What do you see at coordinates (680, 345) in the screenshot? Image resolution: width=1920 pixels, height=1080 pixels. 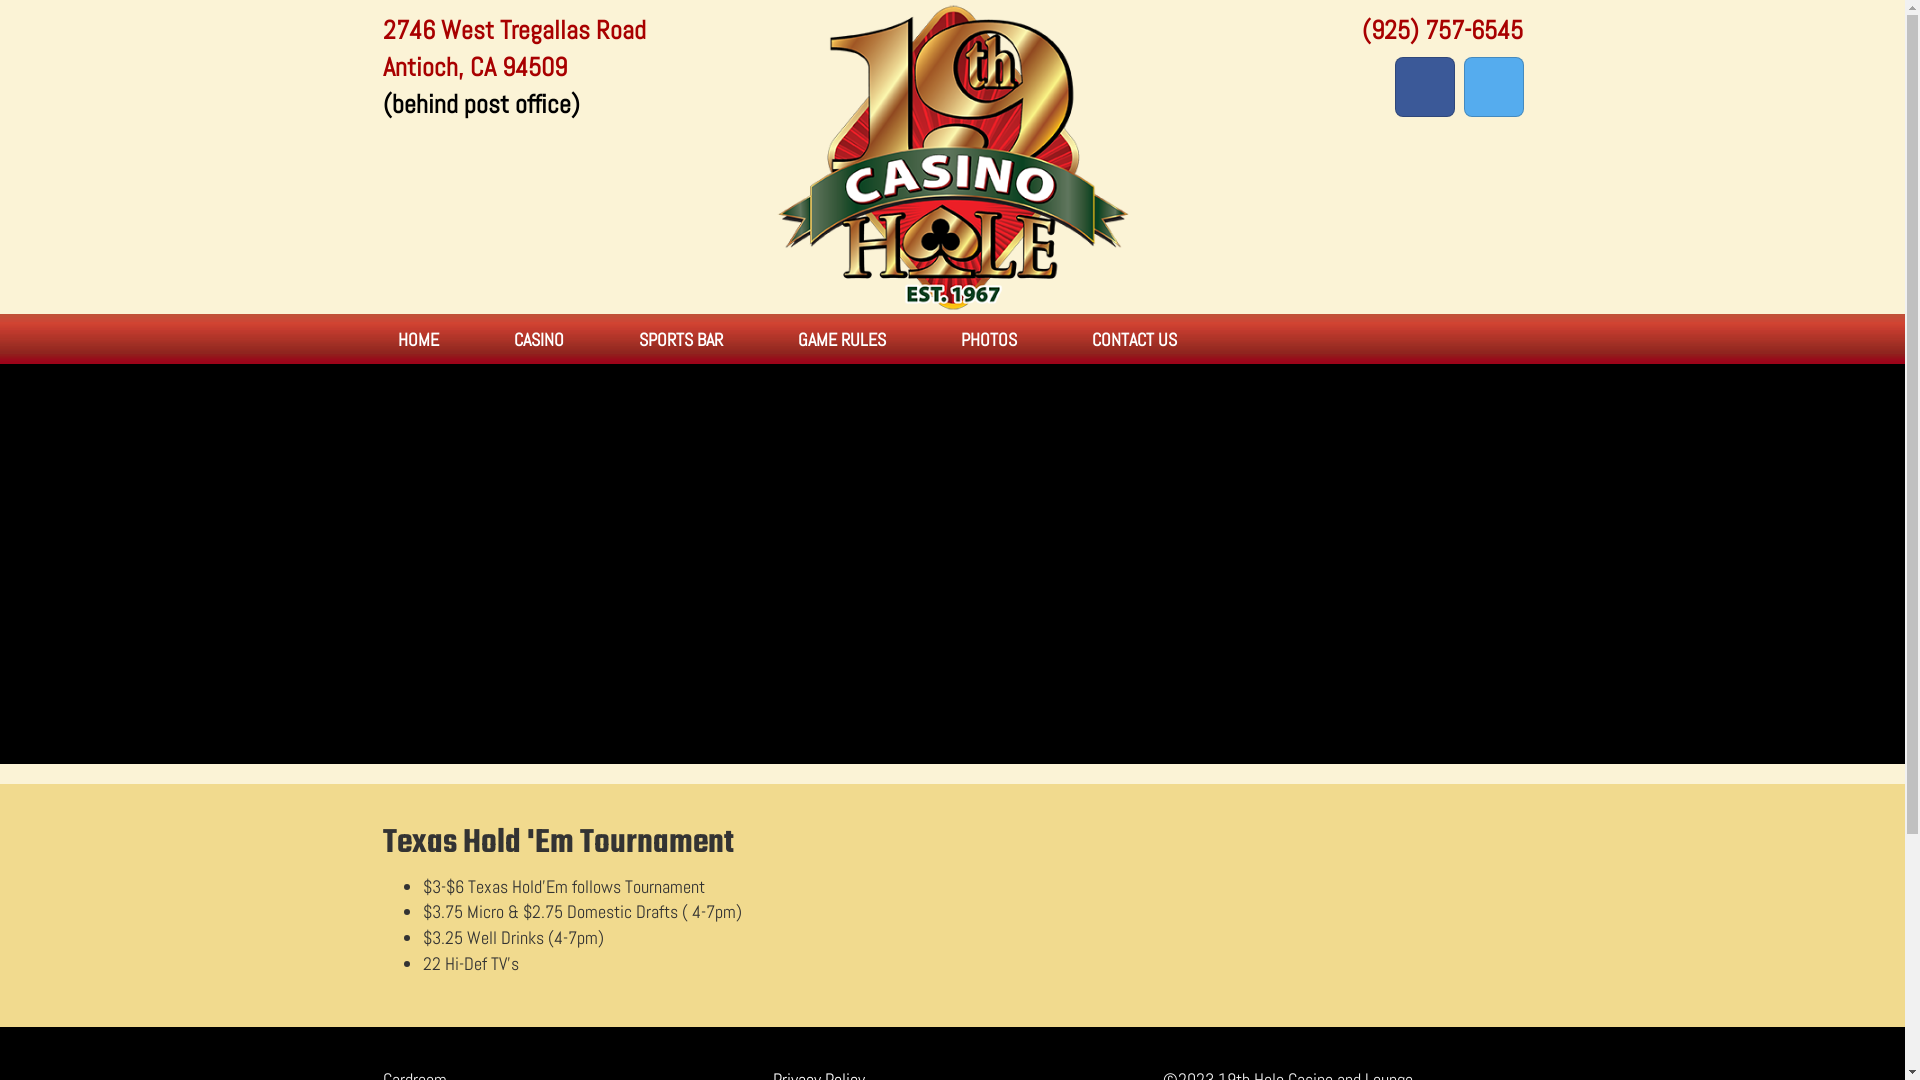 I see `SPORTS BAR` at bounding box center [680, 345].